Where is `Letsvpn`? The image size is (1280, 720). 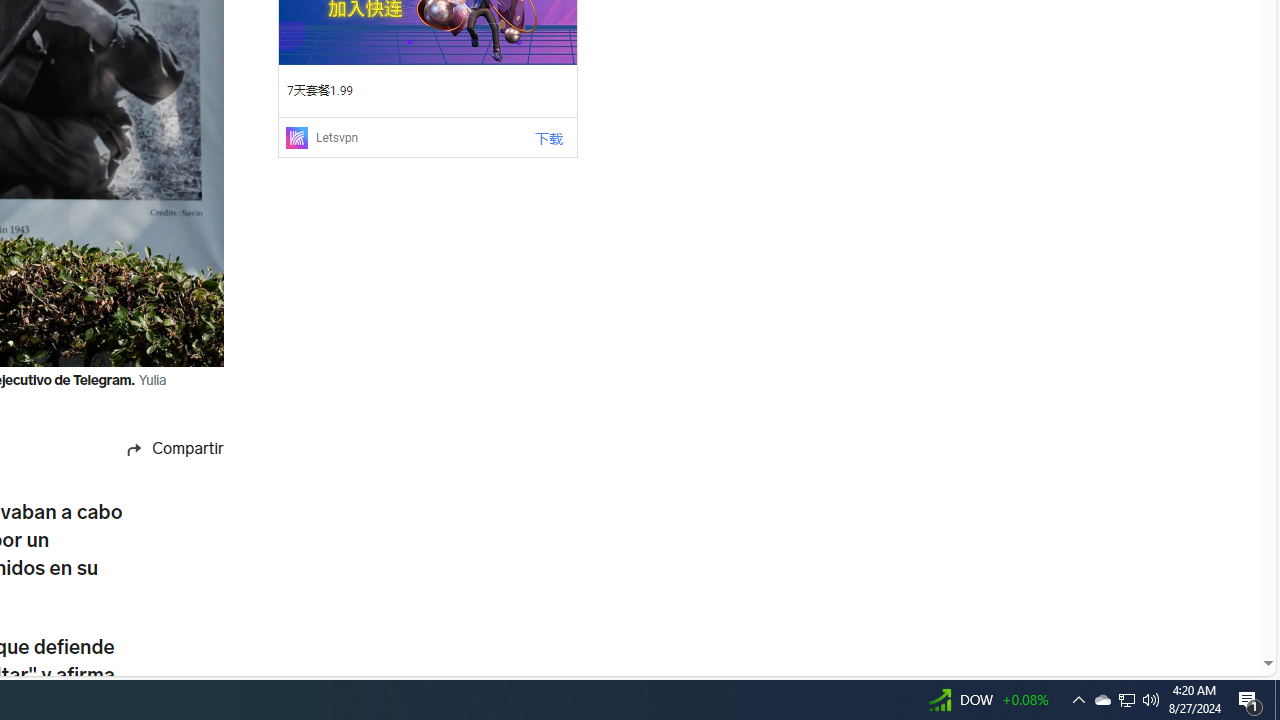
Letsvpn is located at coordinates (336, 137).